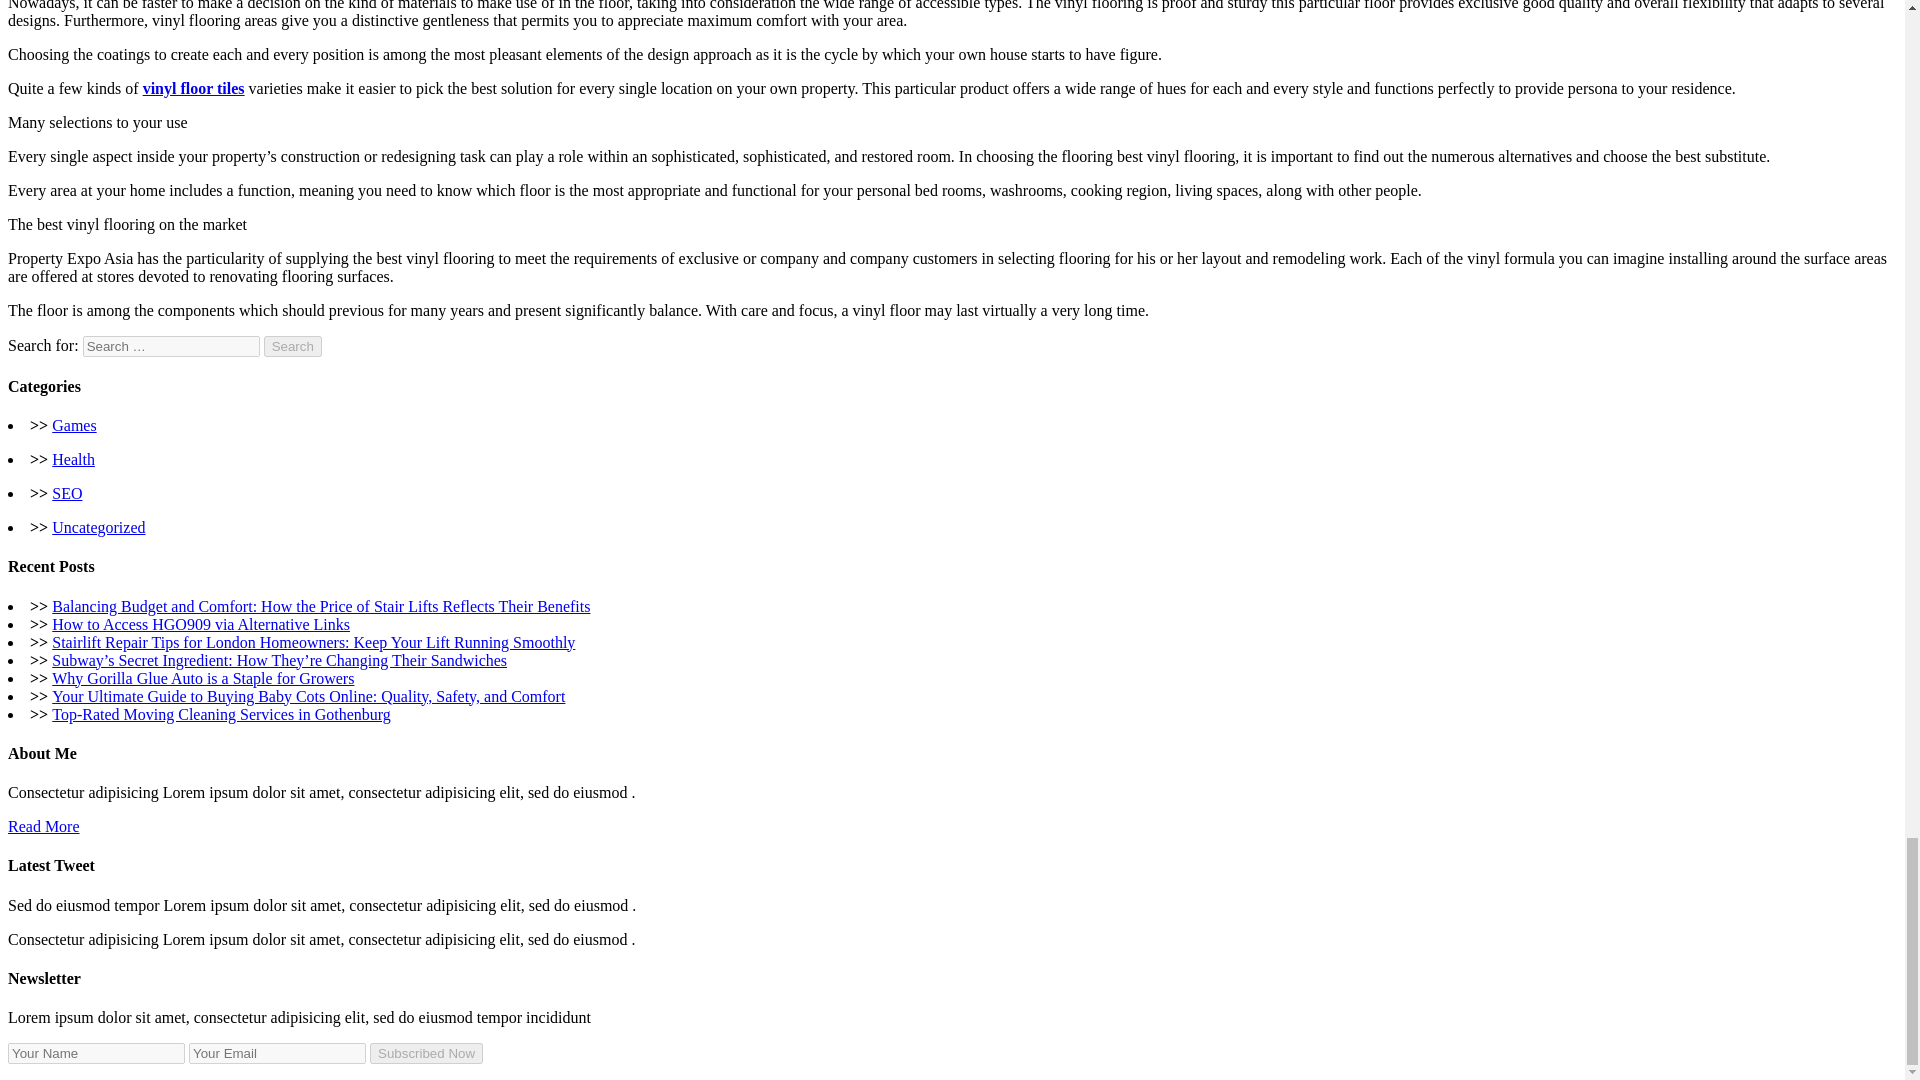 The height and width of the screenshot is (1080, 1920). I want to click on How to Access HGO909 via Alternative Links, so click(200, 624).